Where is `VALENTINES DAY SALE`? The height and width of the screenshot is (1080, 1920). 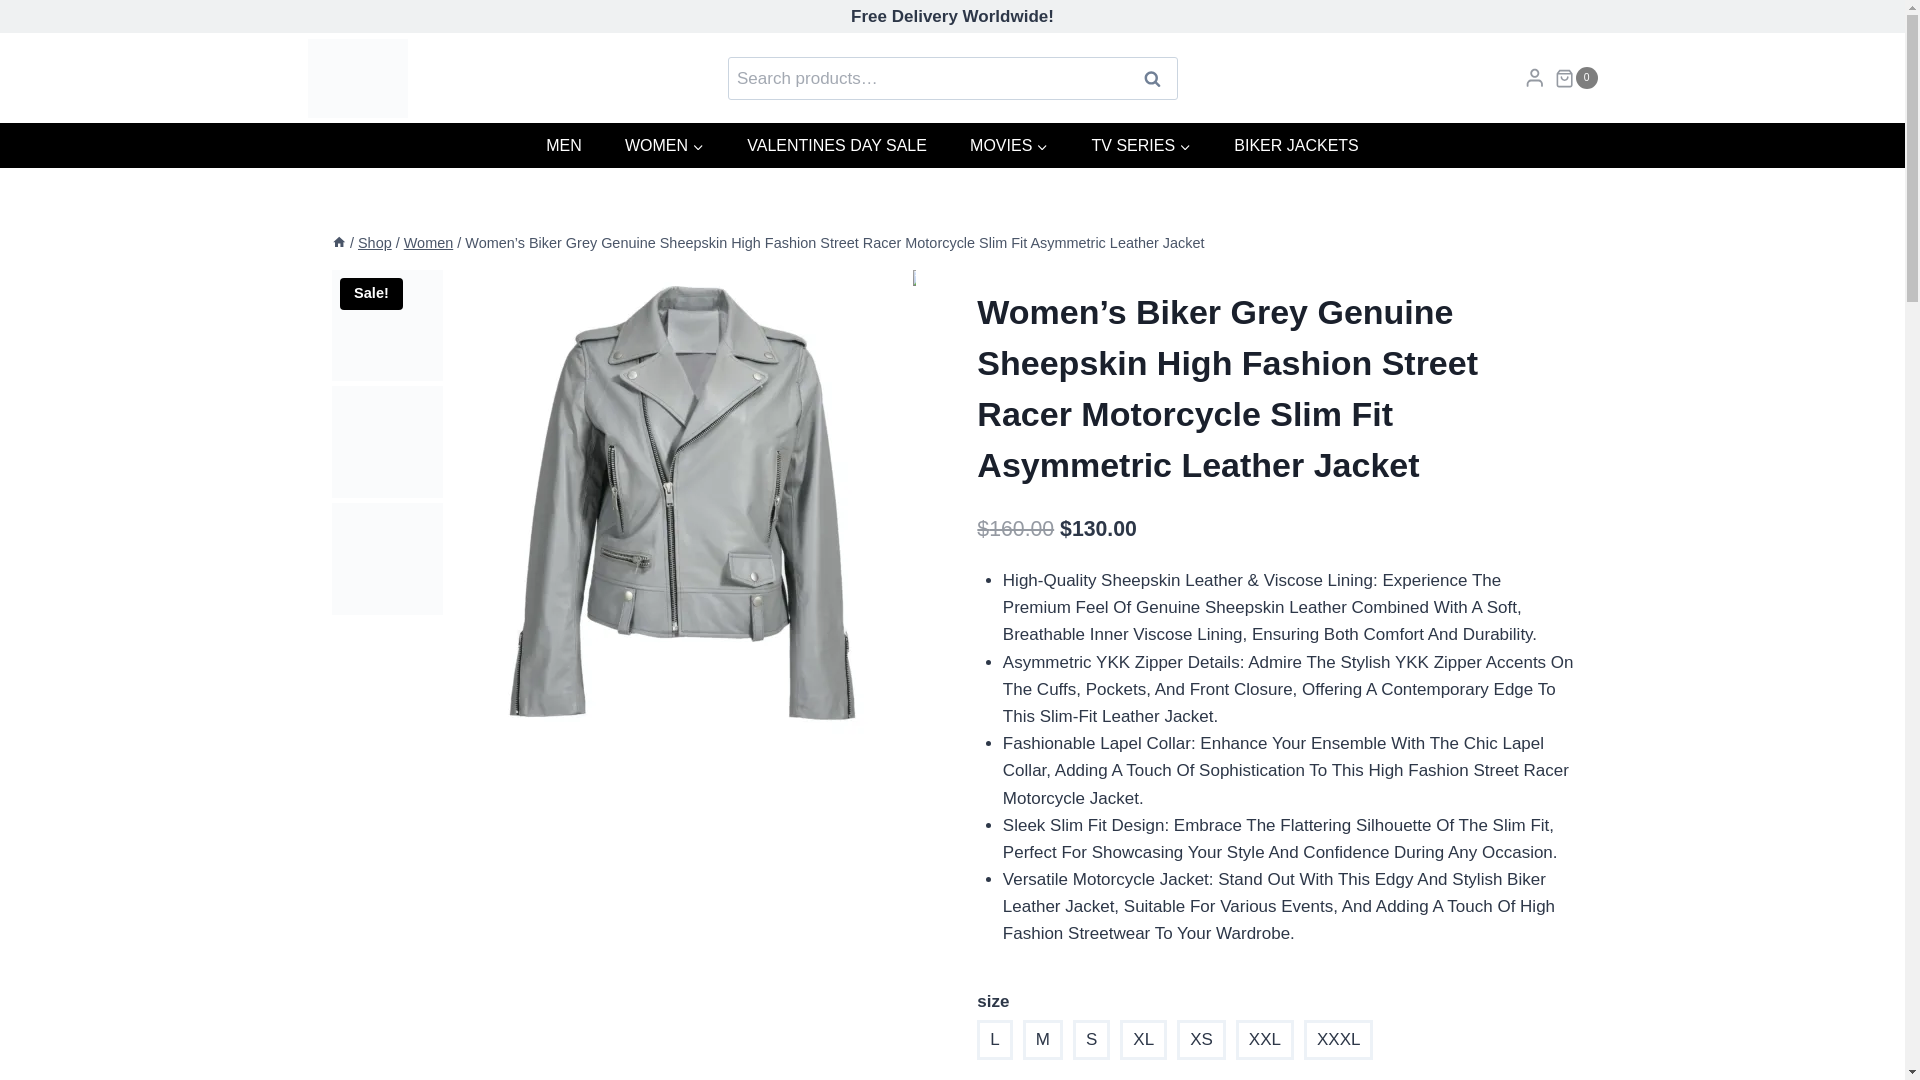
VALENTINES DAY SALE is located at coordinates (836, 146).